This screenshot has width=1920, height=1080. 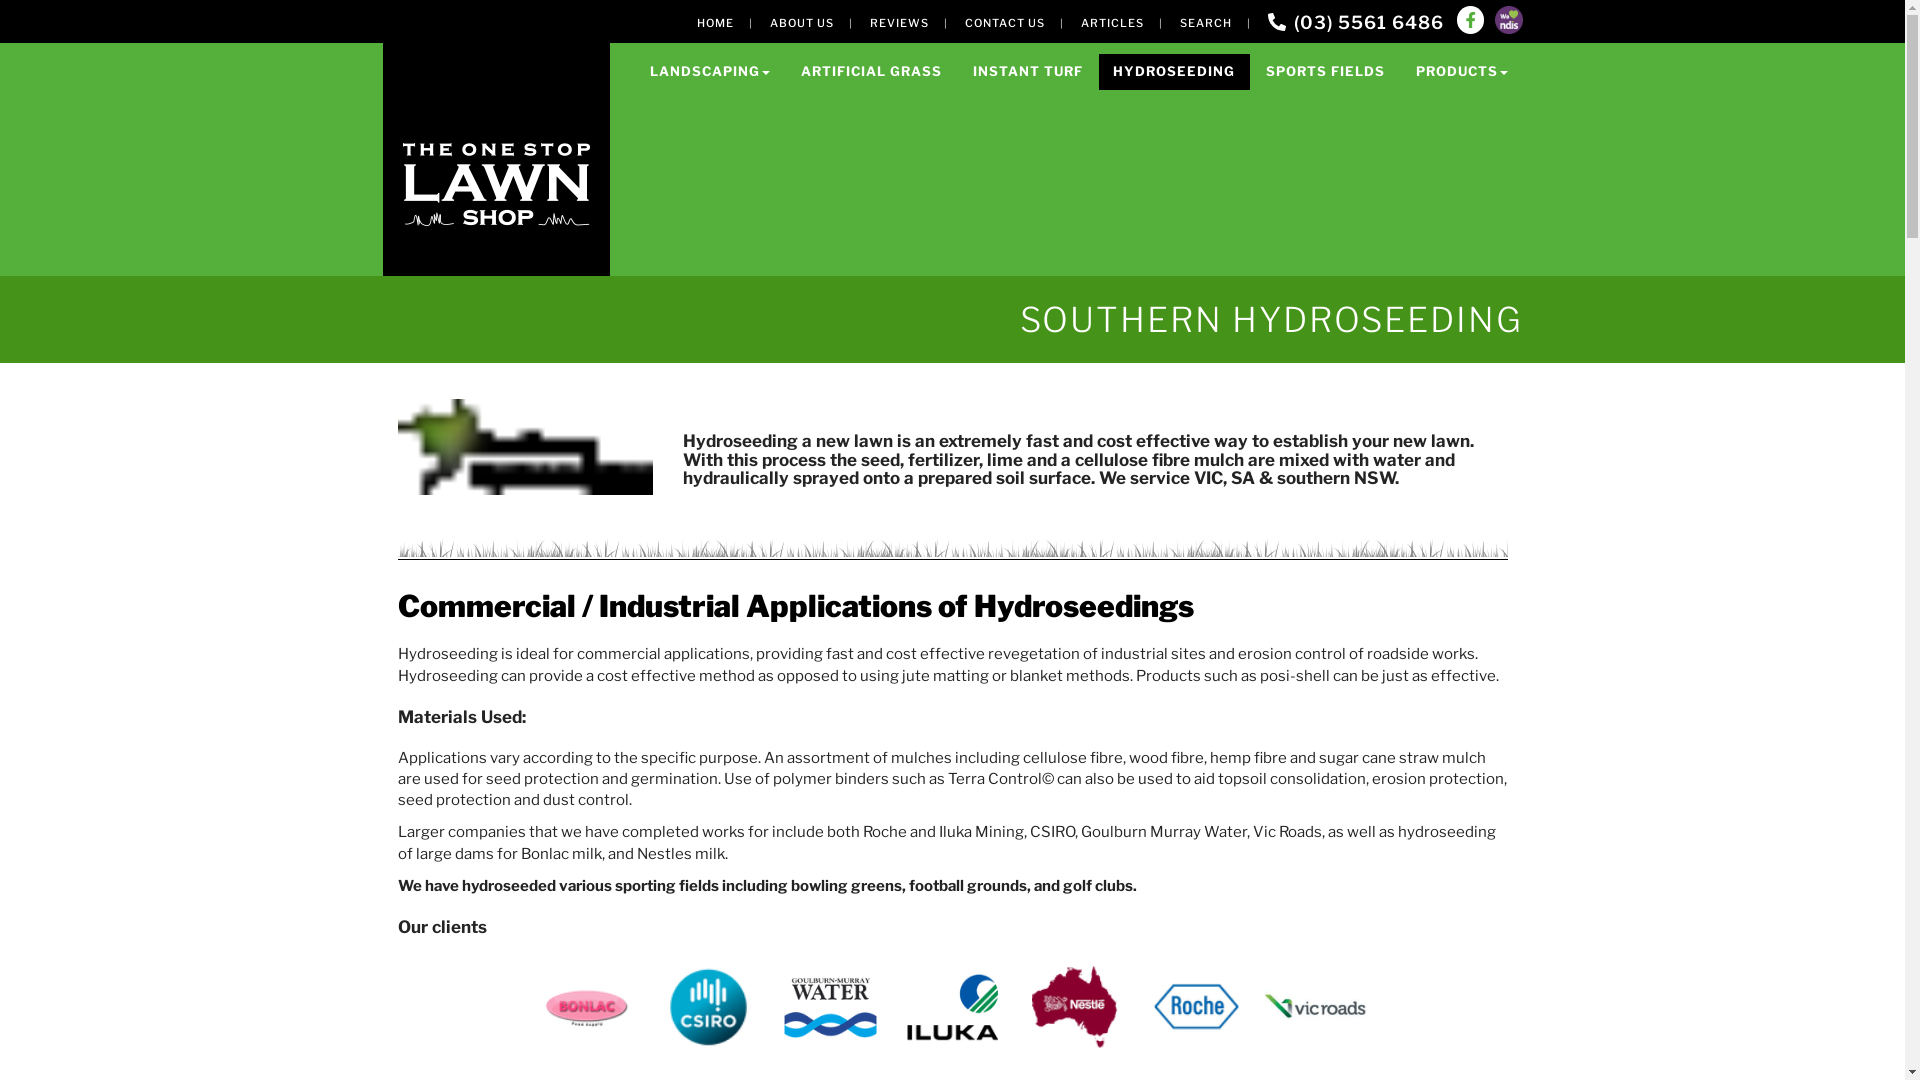 I want to click on ARTIFICIAL GRASS, so click(x=871, y=72).